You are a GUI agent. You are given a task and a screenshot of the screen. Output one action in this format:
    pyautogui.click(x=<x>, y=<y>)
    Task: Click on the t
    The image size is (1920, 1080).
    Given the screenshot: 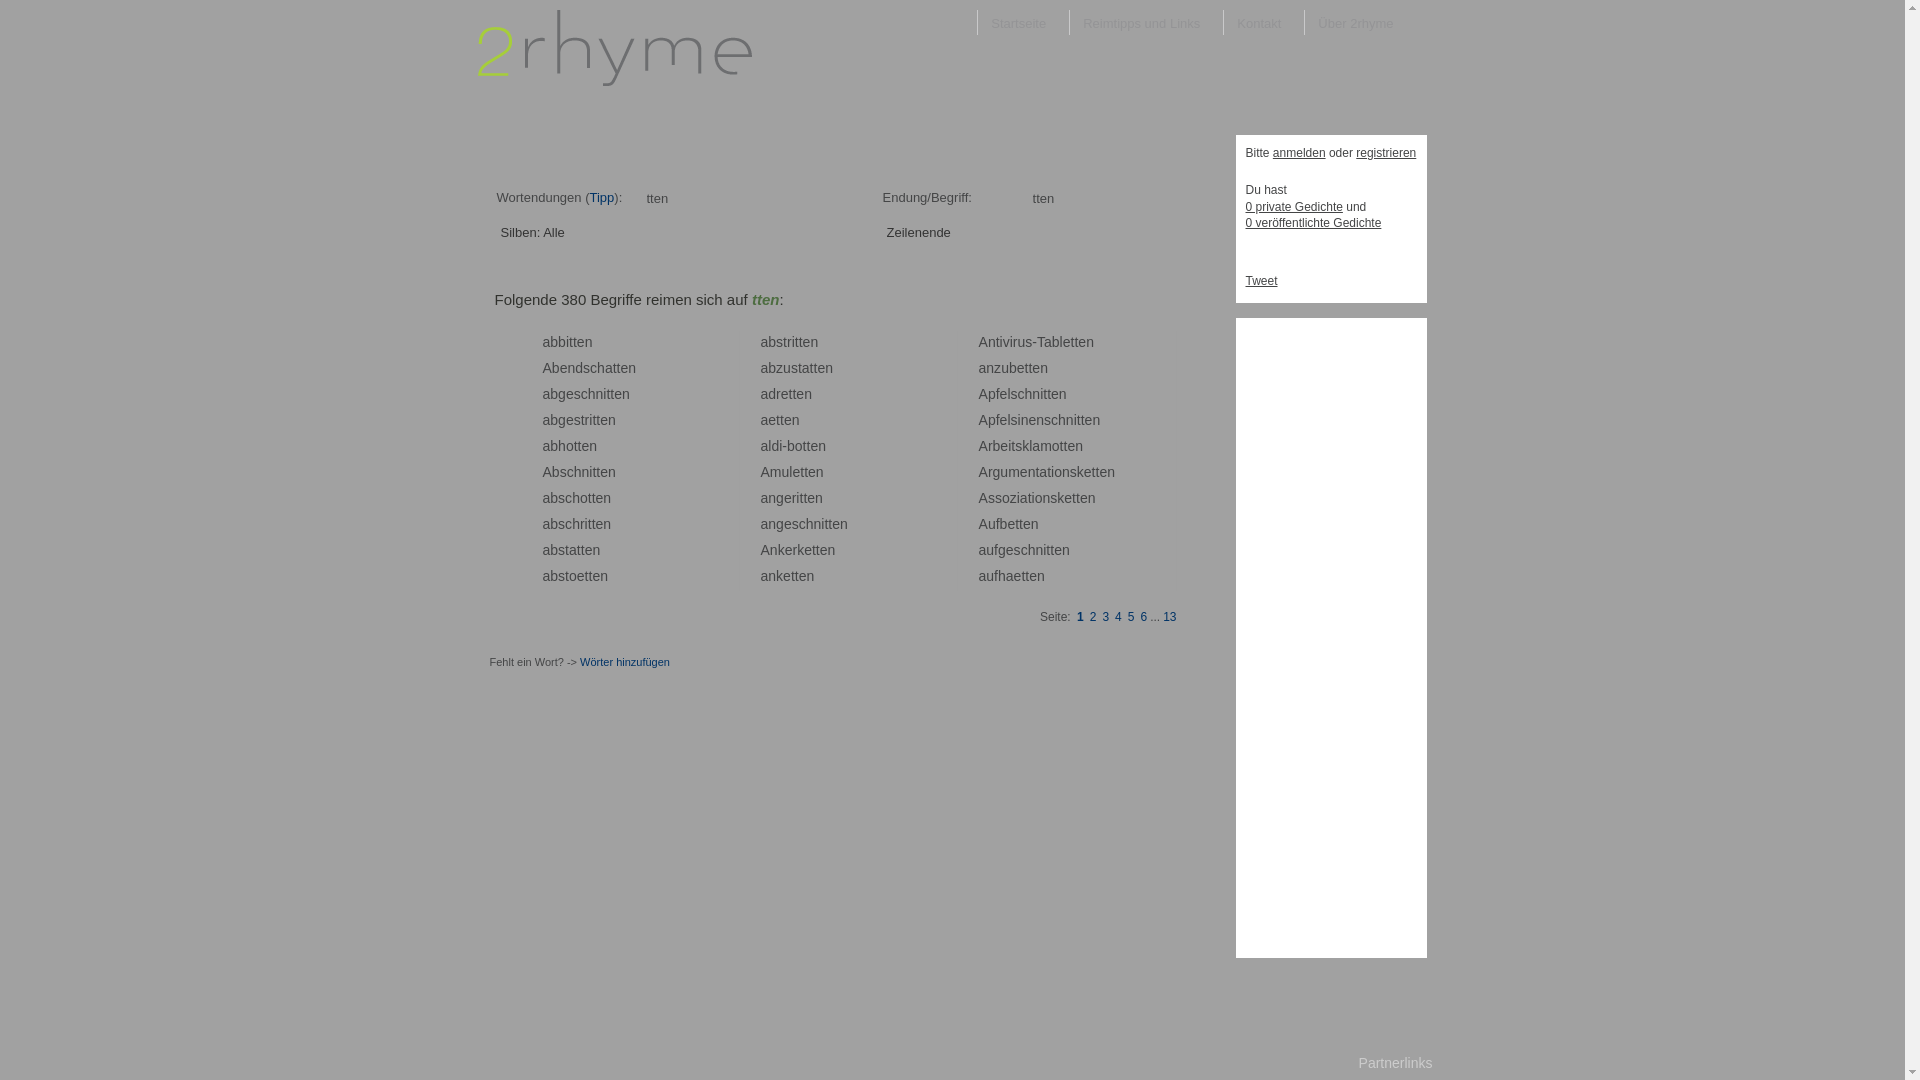 What is the action you would take?
    pyautogui.click(x=806, y=472)
    